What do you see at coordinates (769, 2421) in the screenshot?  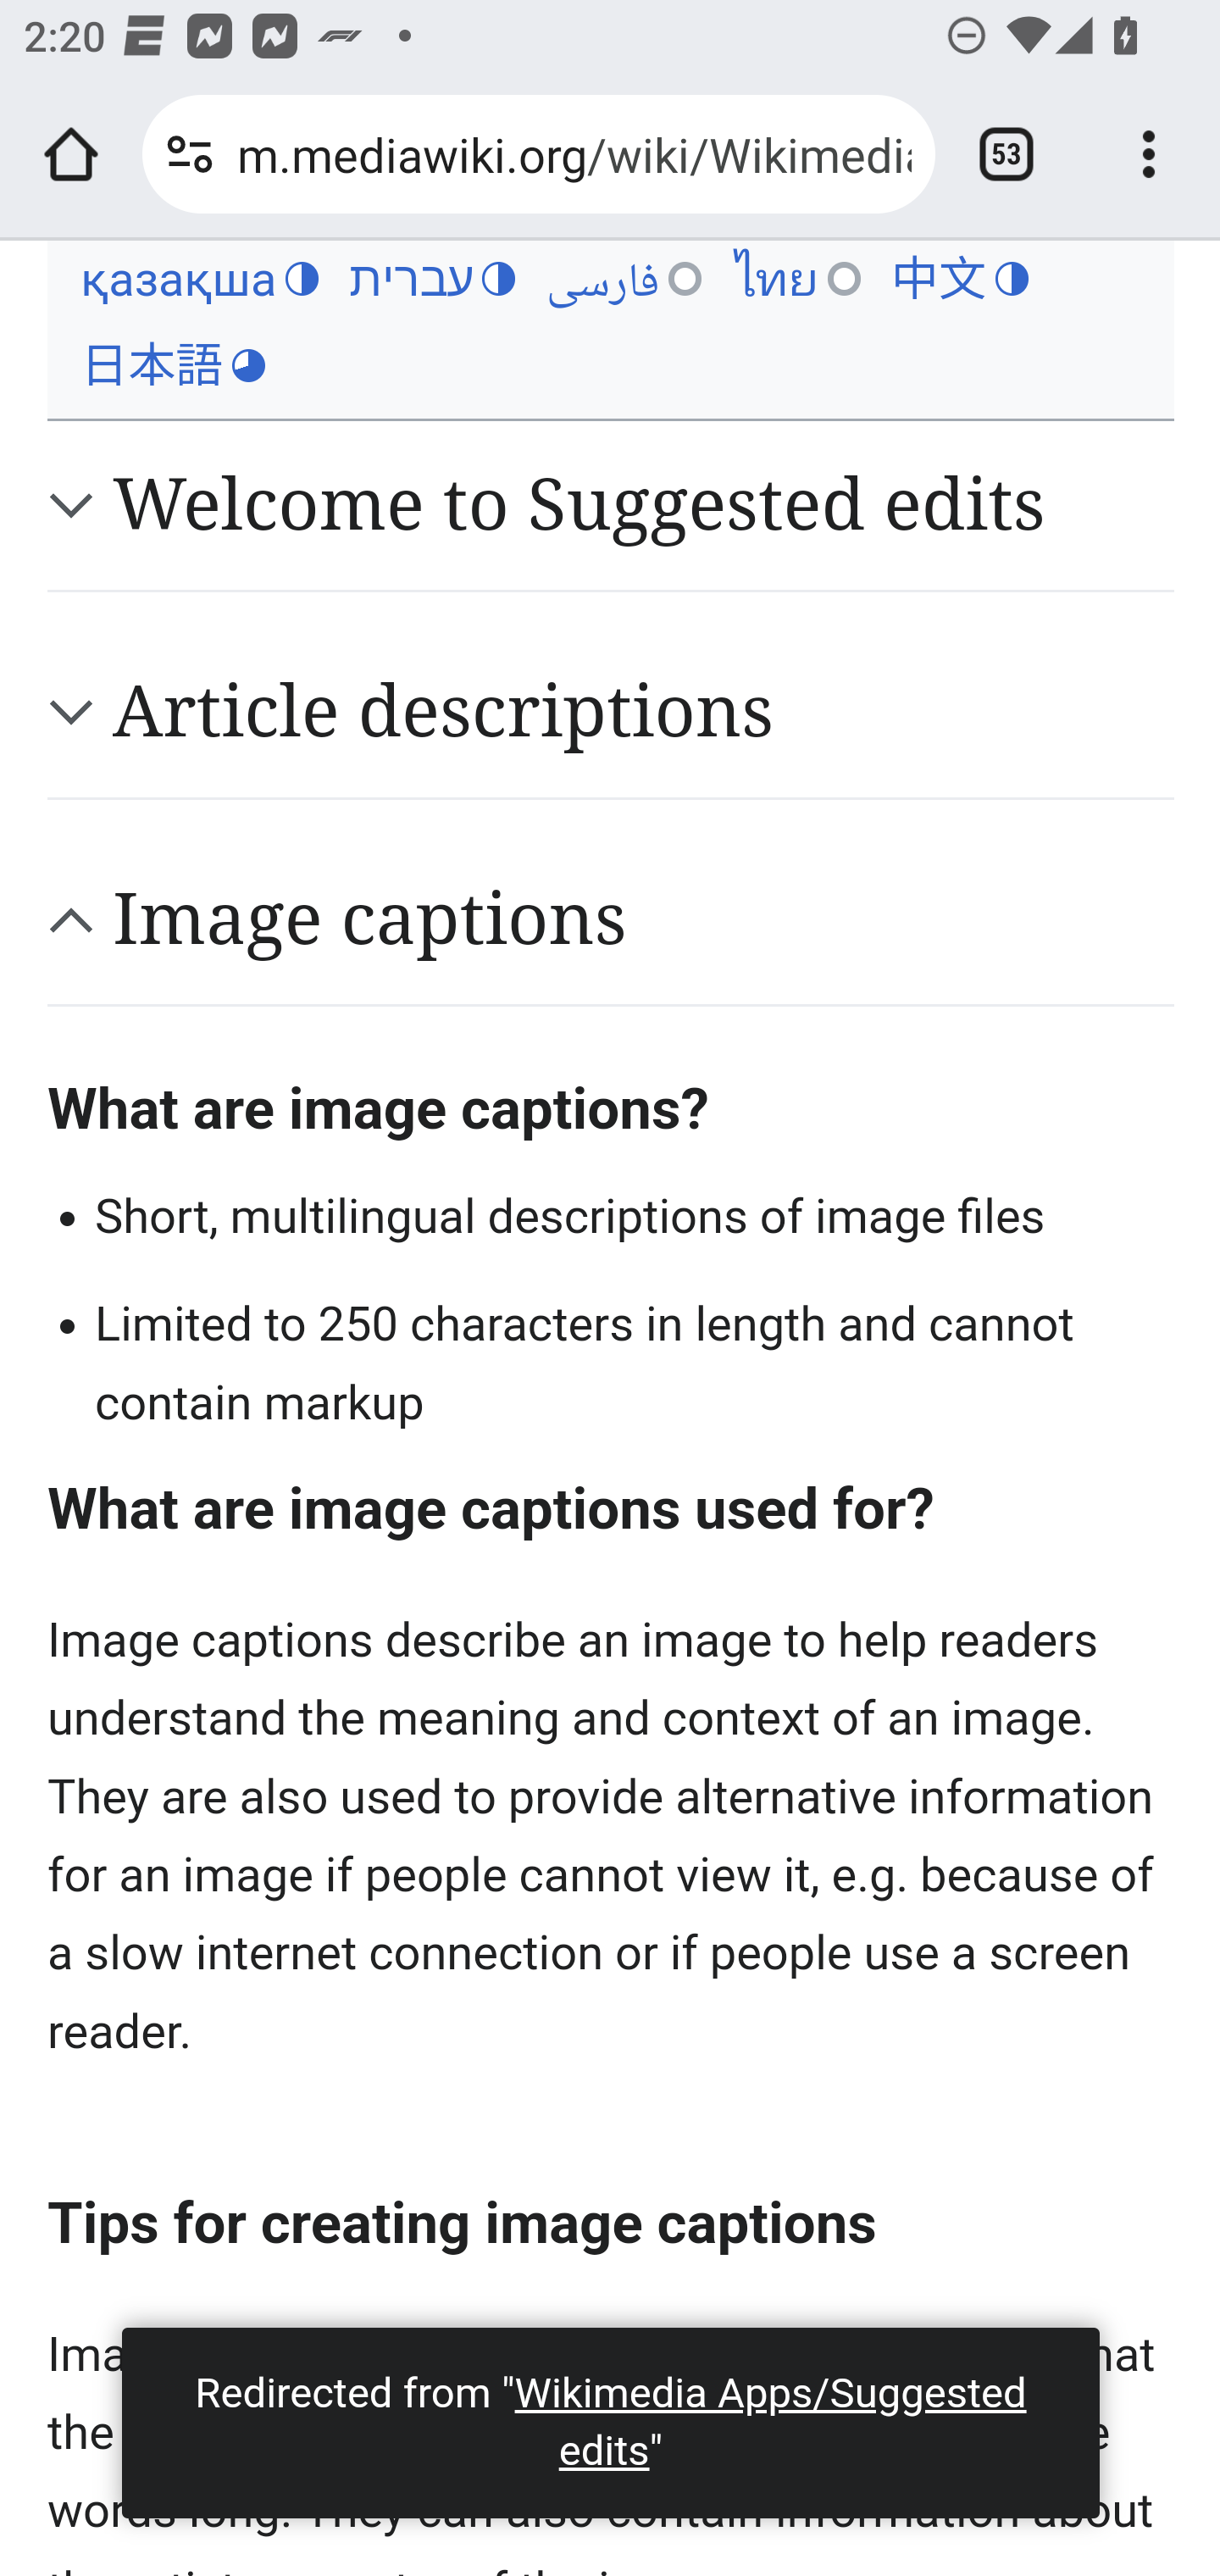 I see `Wikimedia Apps/Suggested edits` at bounding box center [769, 2421].